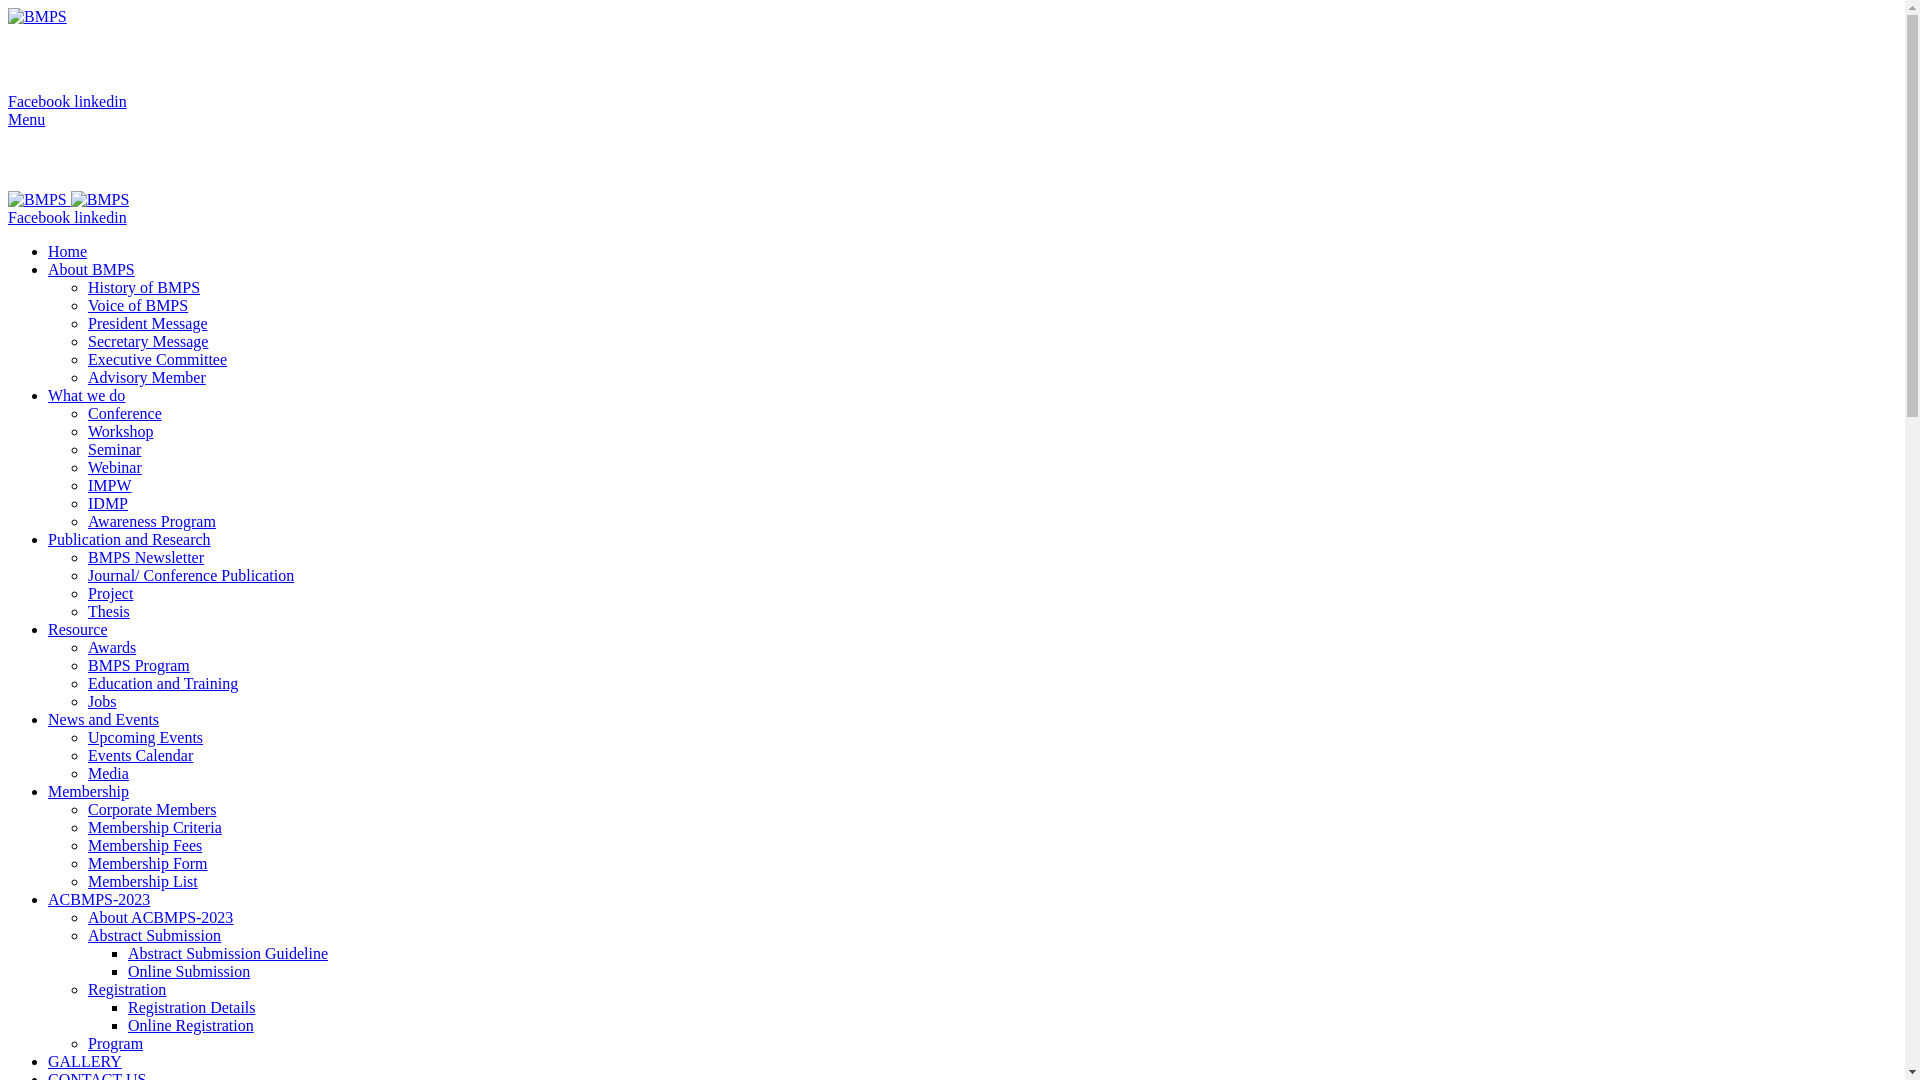 The width and height of the screenshot is (1920, 1080). What do you see at coordinates (155, 828) in the screenshot?
I see `Membership Criteria` at bounding box center [155, 828].